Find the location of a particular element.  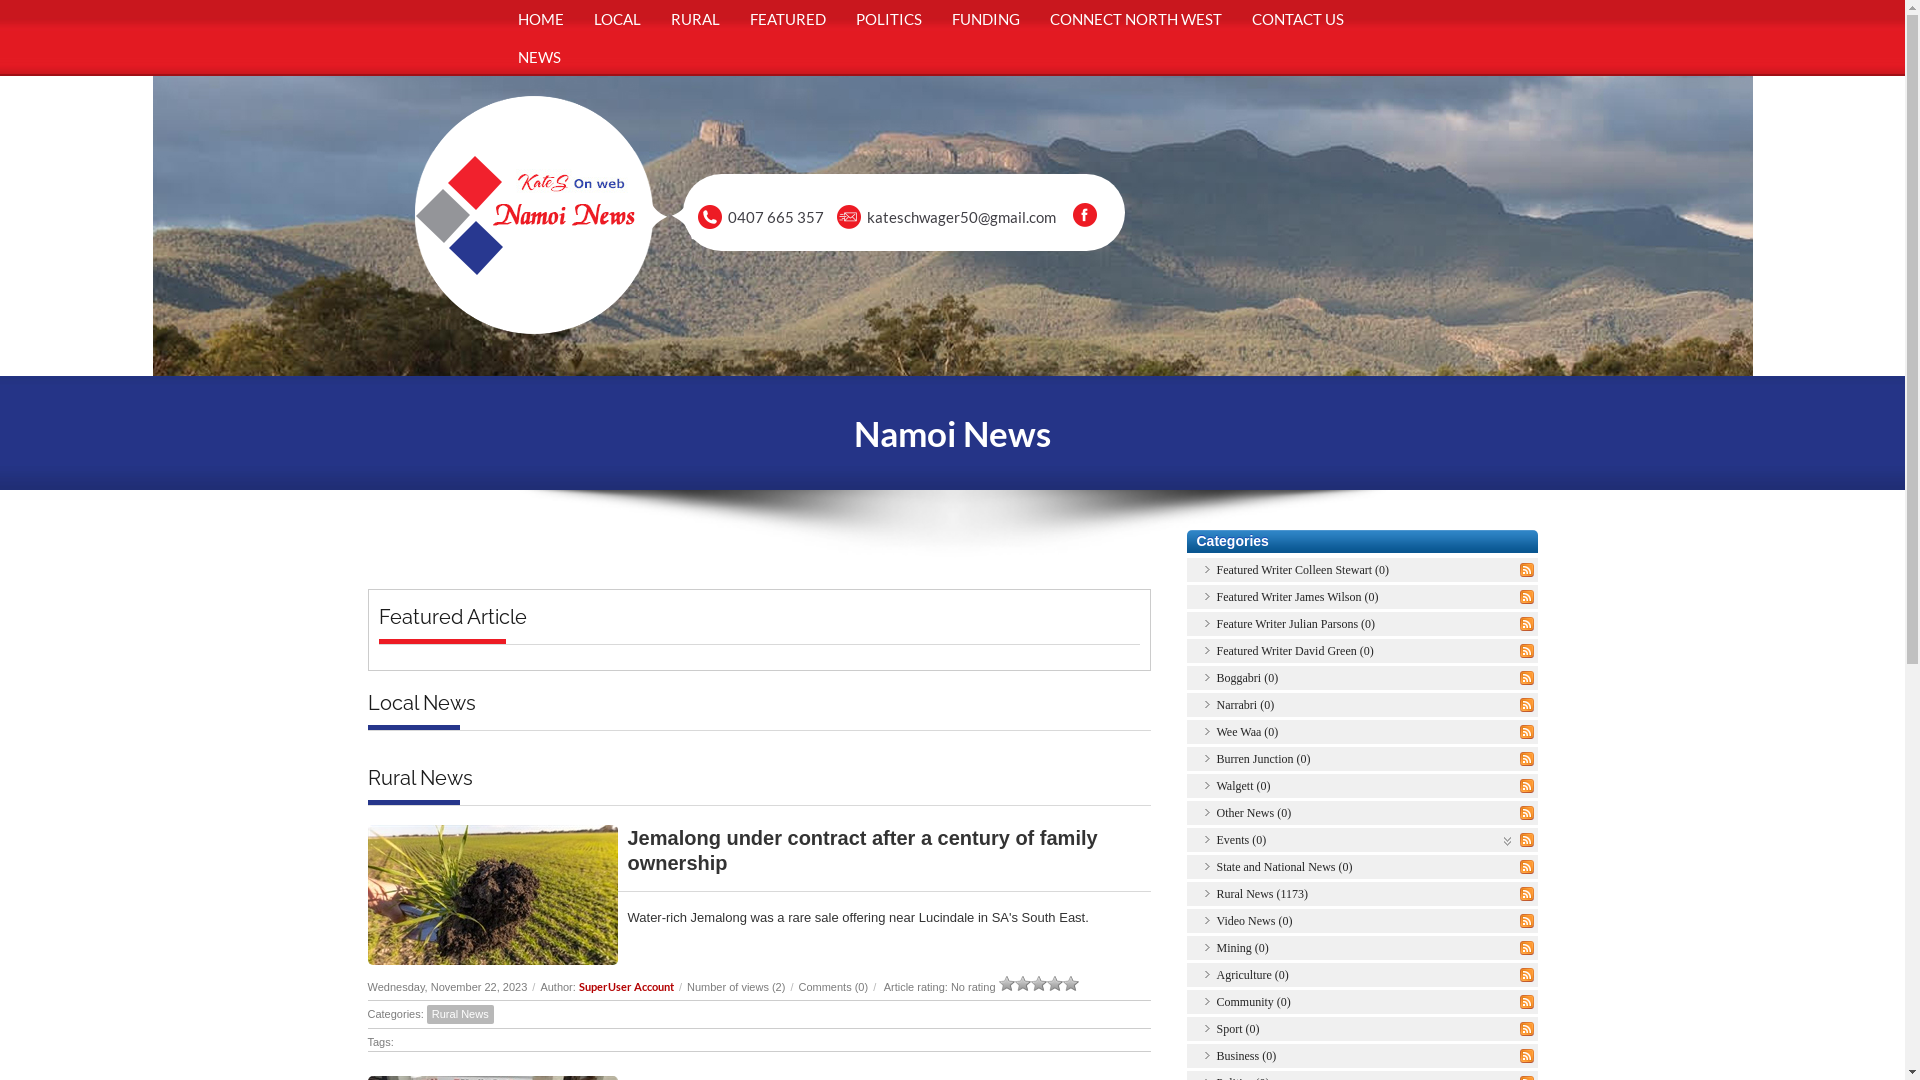

RSS is located at coordinates (1527, 597).